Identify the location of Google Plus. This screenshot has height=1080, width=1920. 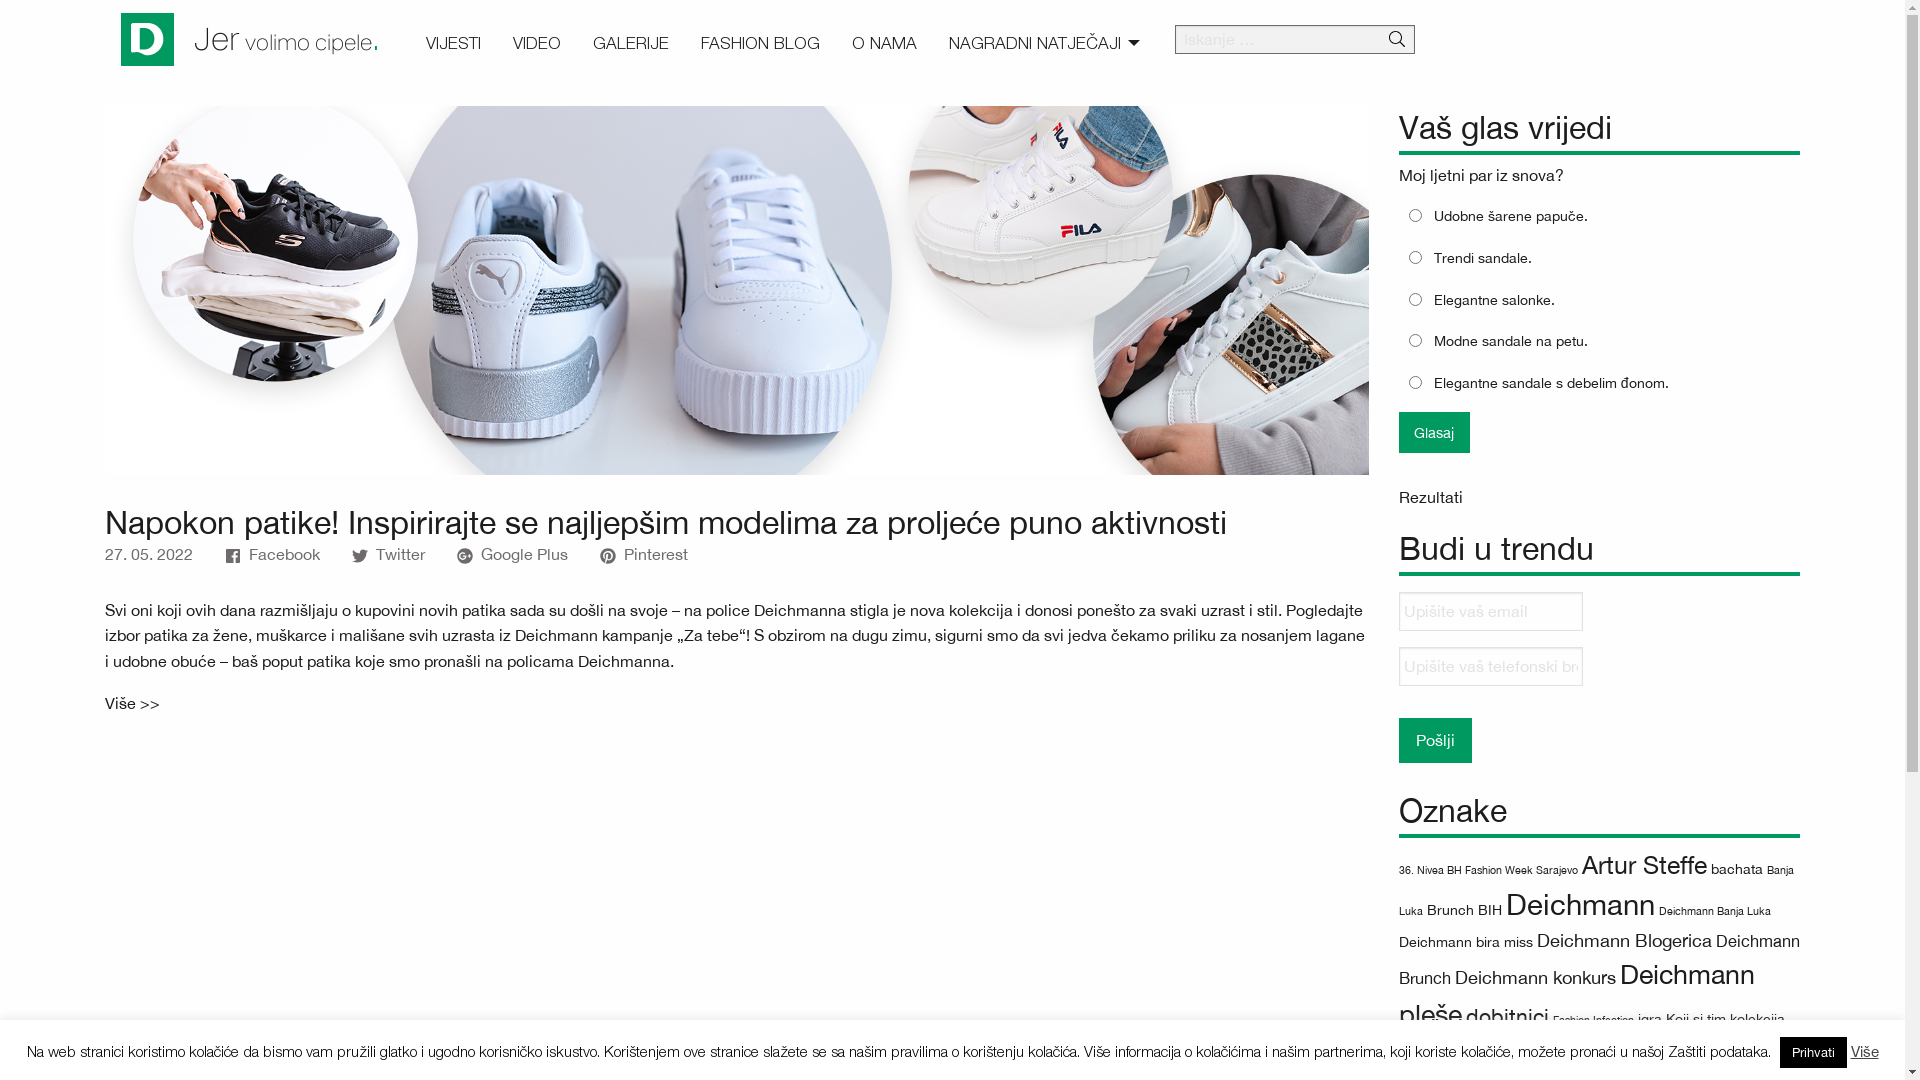
(512, 554).